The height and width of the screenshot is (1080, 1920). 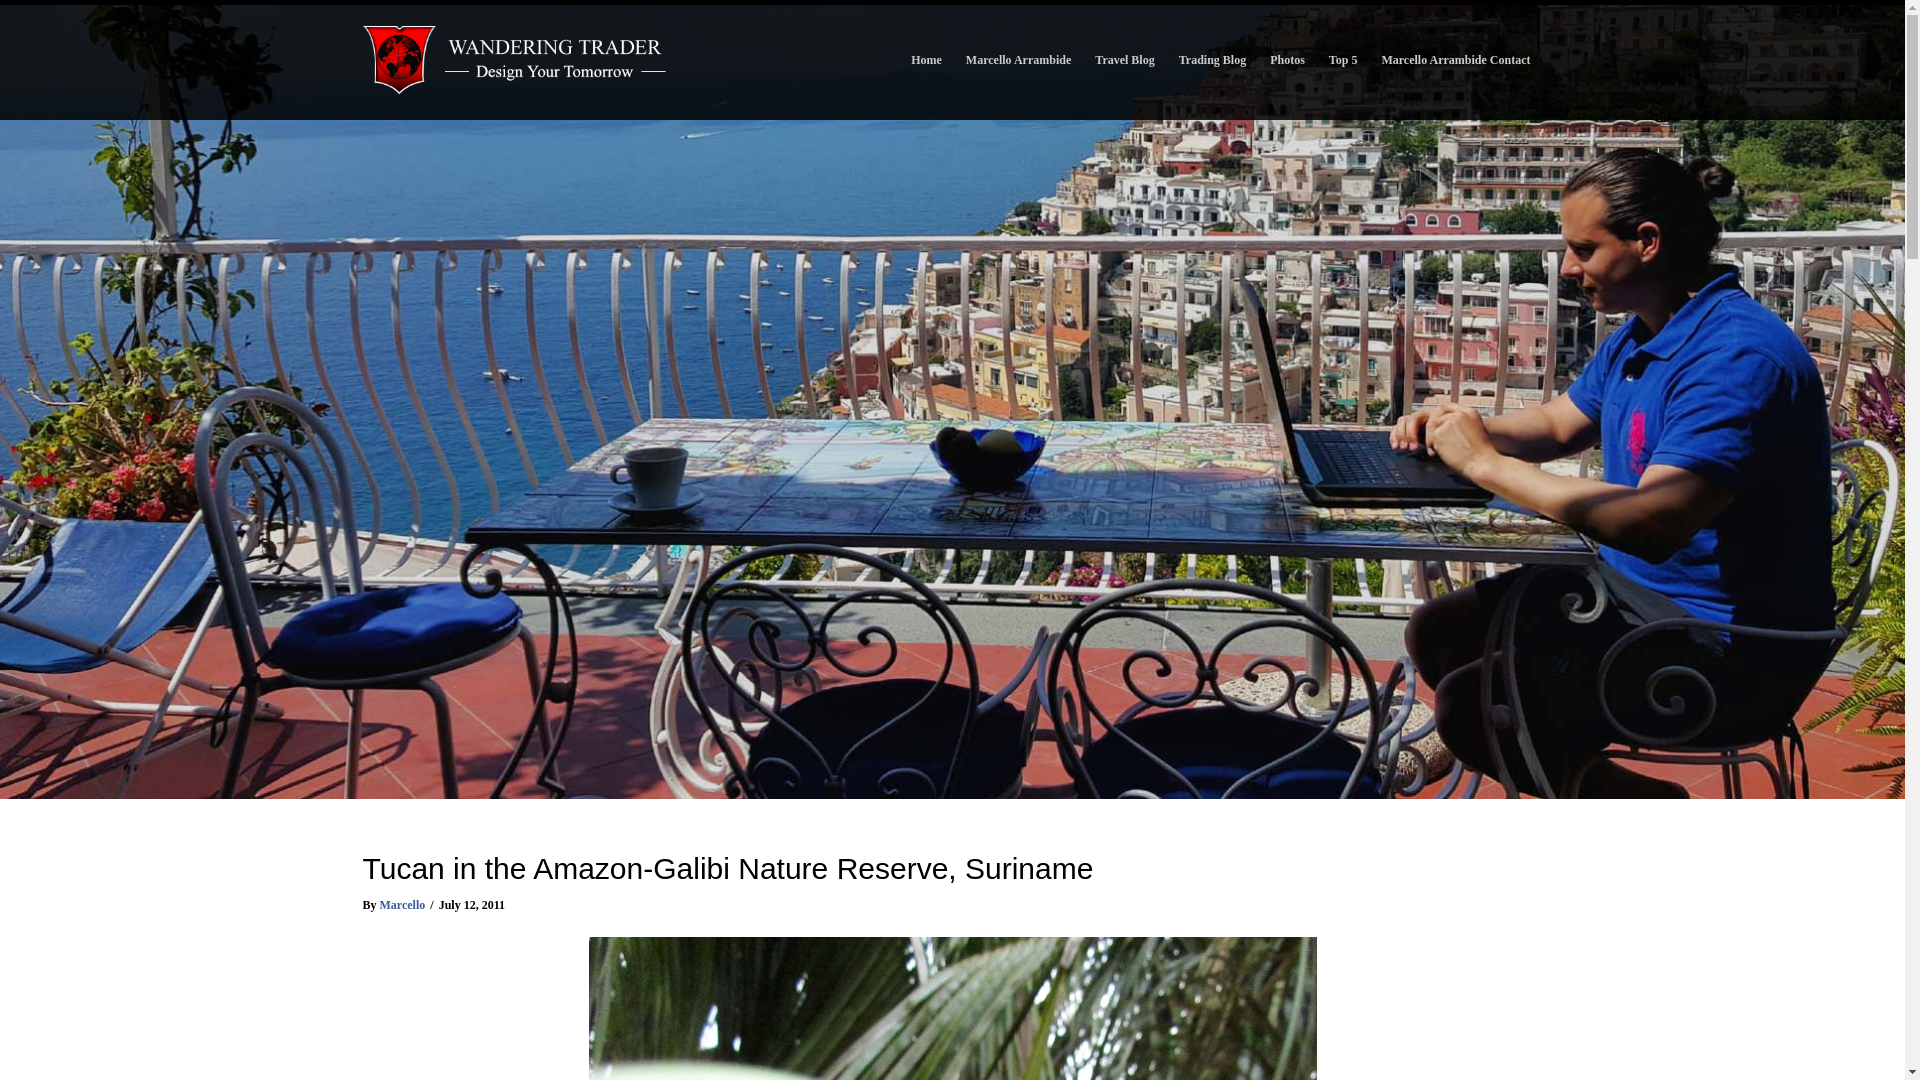 I want to click on Travel Blog, so click(x=1124, y=60).